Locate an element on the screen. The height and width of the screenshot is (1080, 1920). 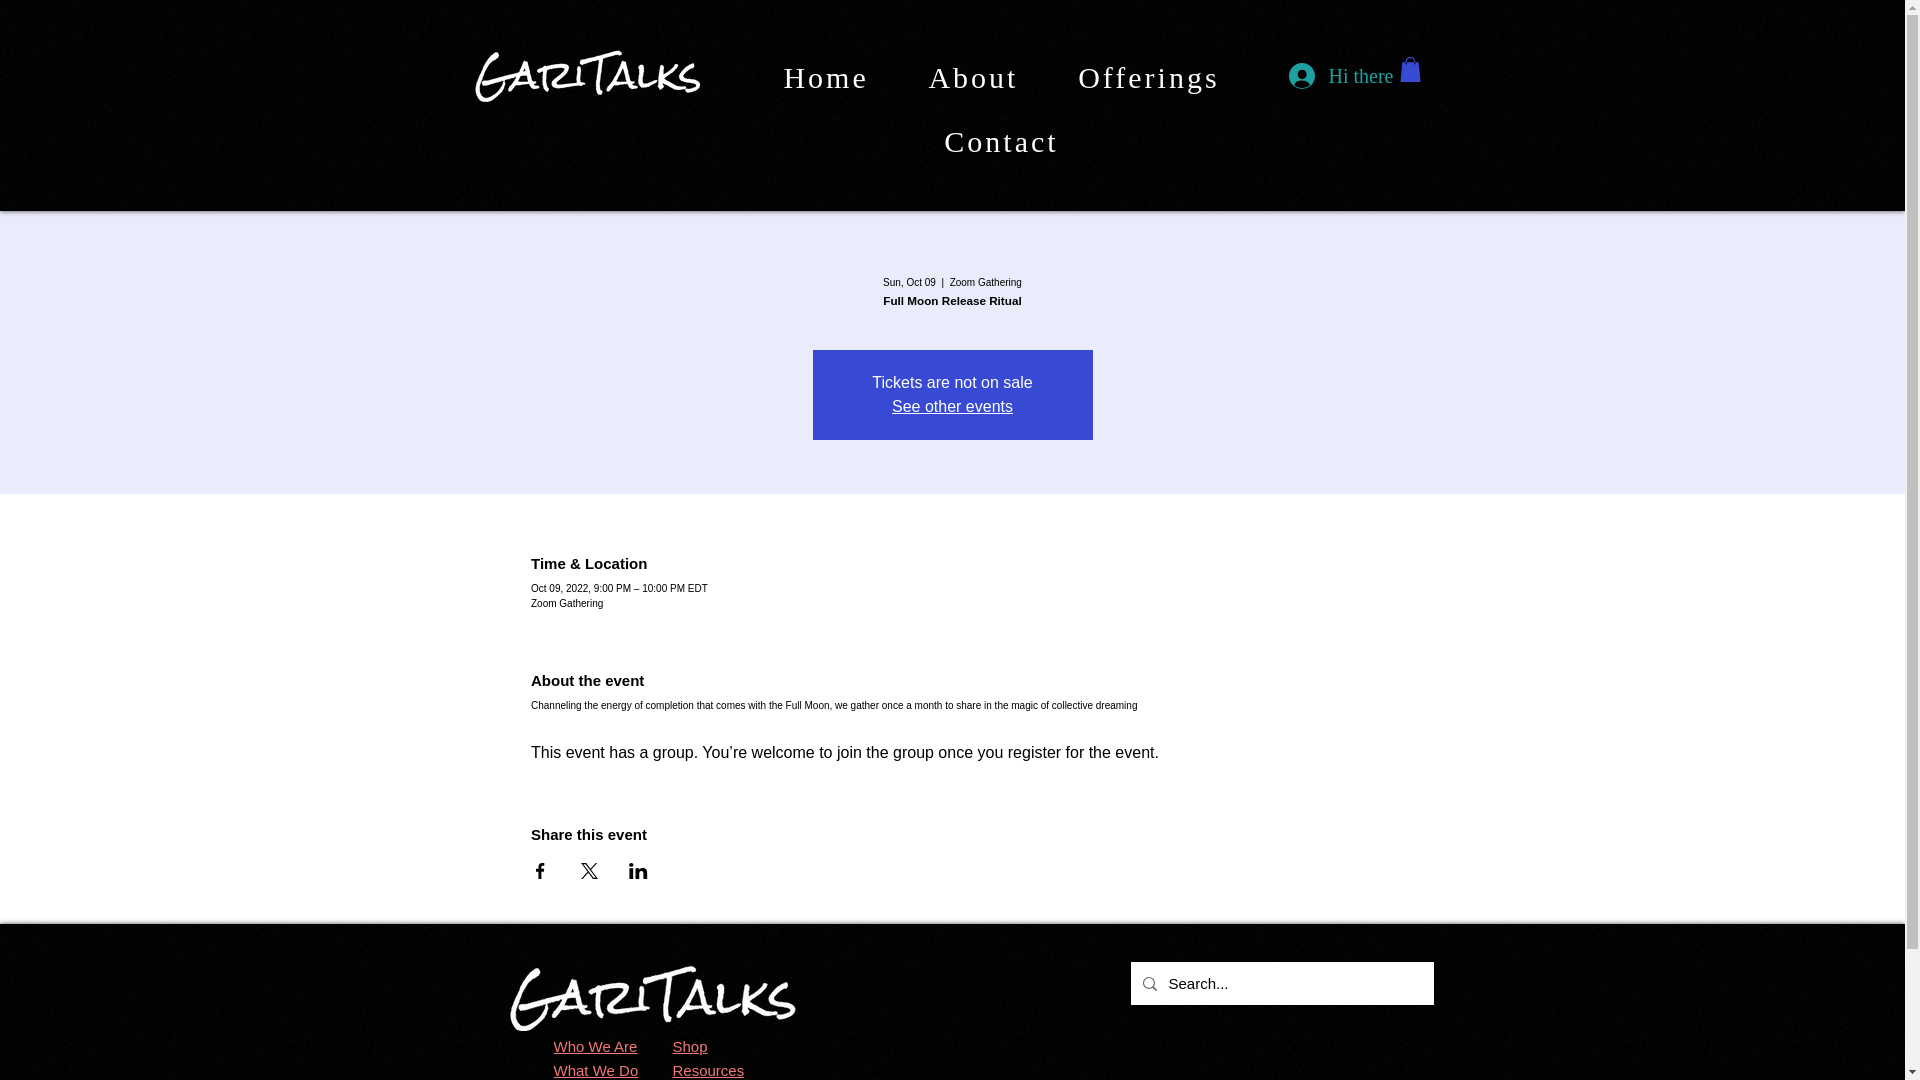
Contact is located at coordinates (1002, 142).